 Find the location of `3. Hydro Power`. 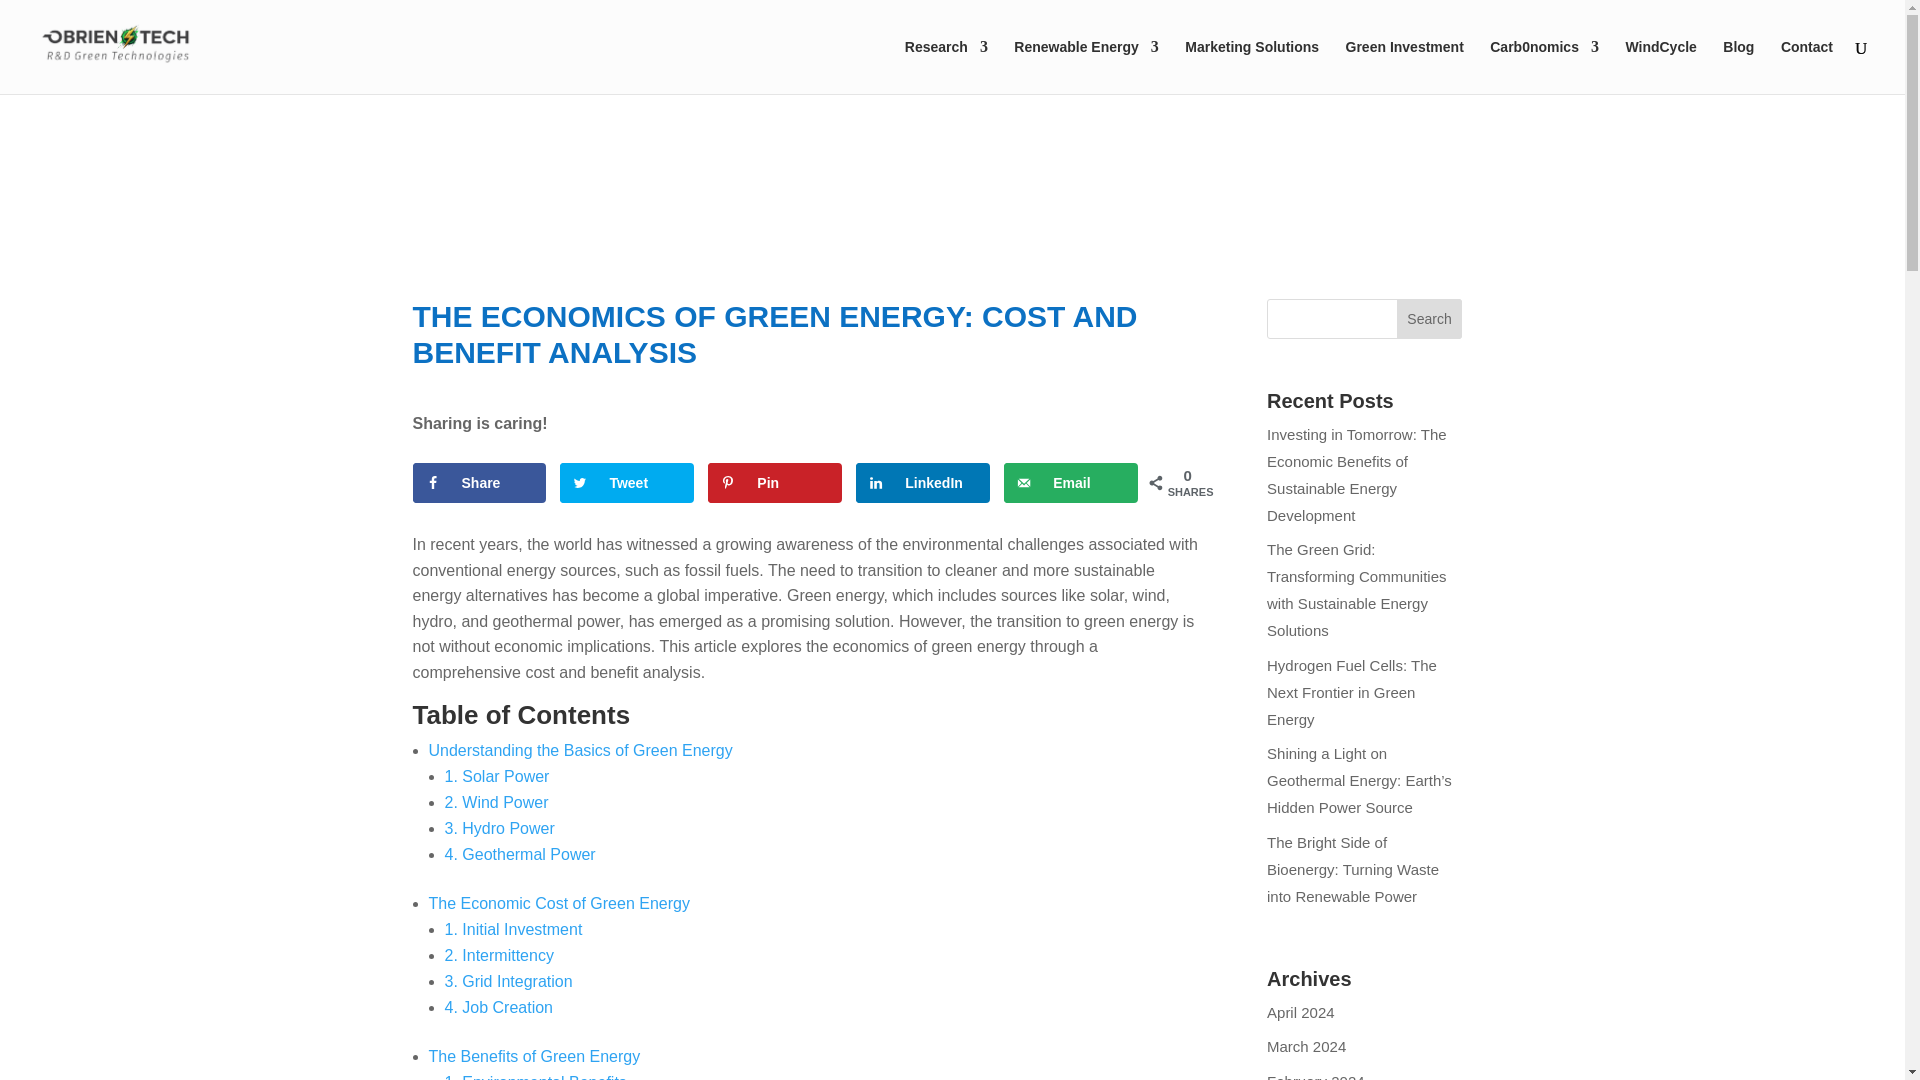

3. Hydro Power is located at coordinates (498, 828).